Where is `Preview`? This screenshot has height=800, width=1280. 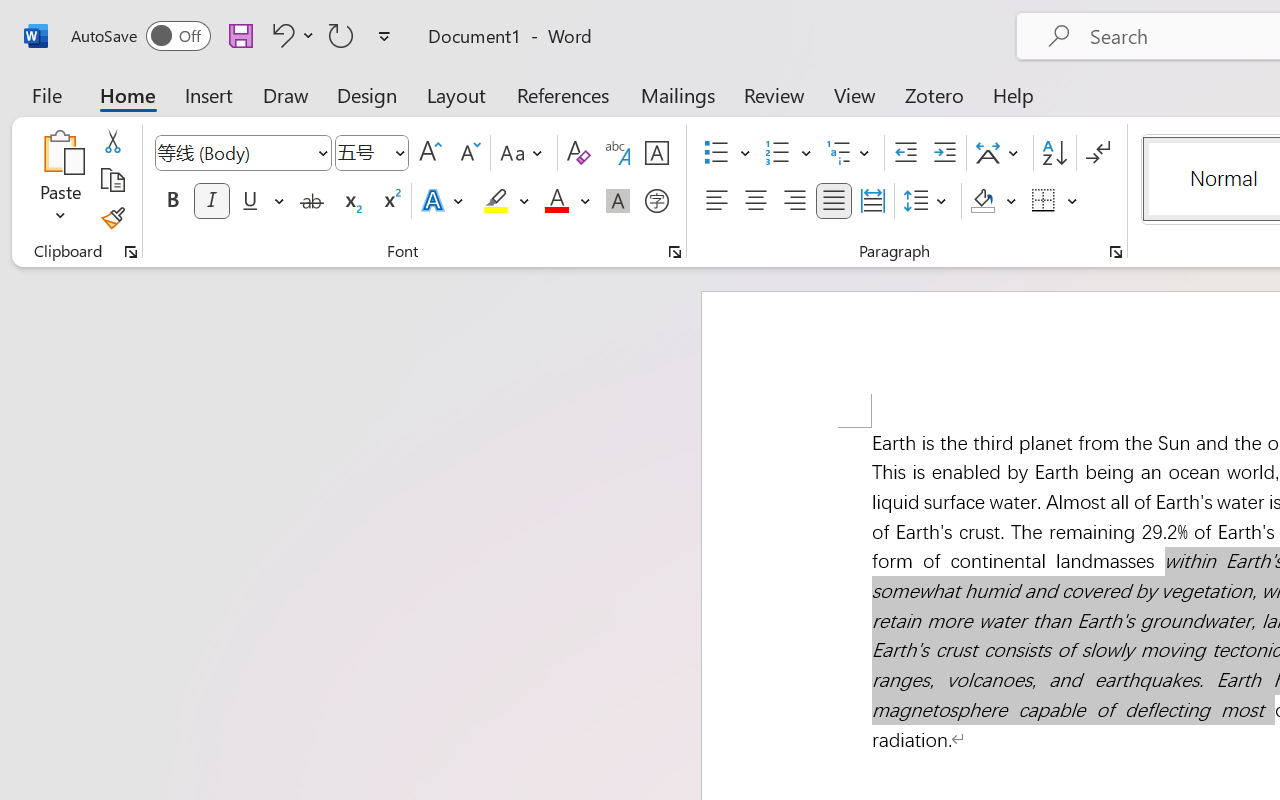
Preview is located at coordinates (30, 114).